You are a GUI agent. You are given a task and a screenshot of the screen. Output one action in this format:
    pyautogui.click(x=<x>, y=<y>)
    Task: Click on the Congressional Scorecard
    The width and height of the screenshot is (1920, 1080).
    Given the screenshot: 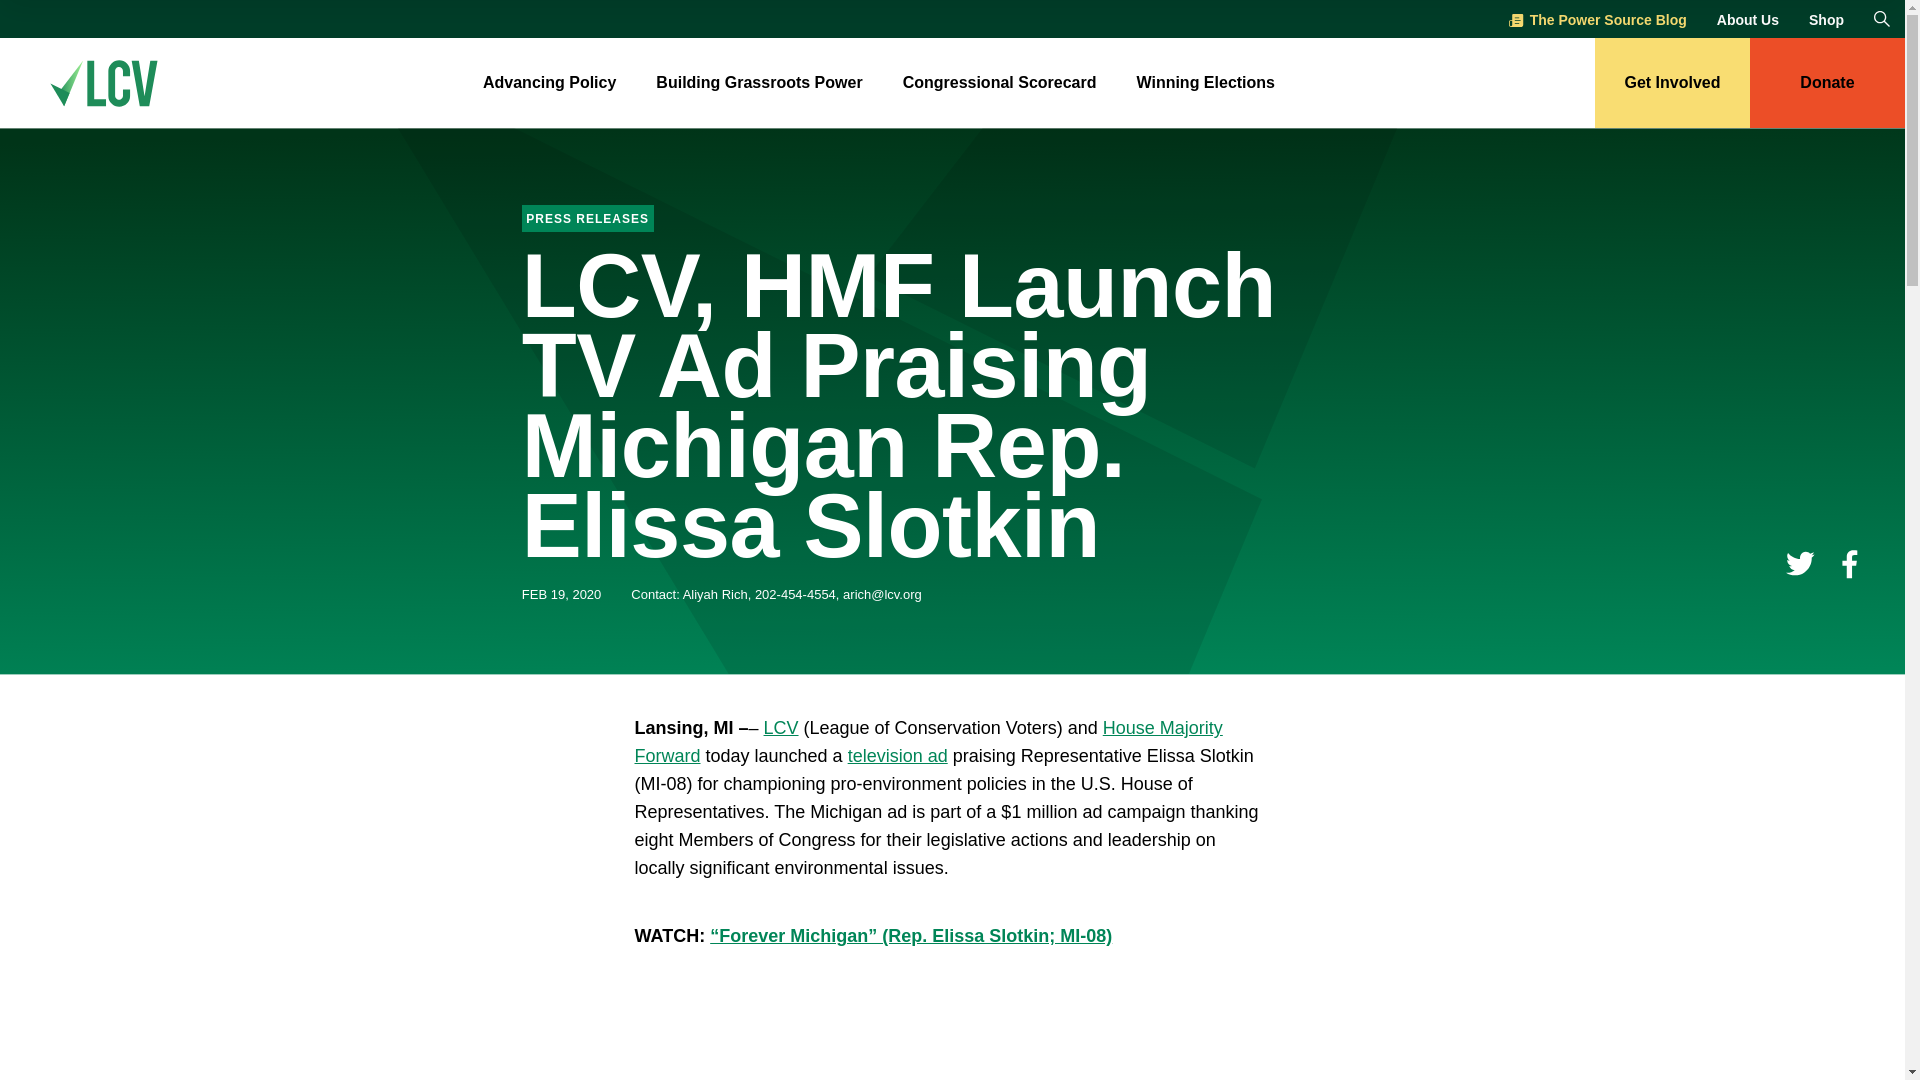 What is the action you would take?
    pyautogui.click(x=999, y=84)
    